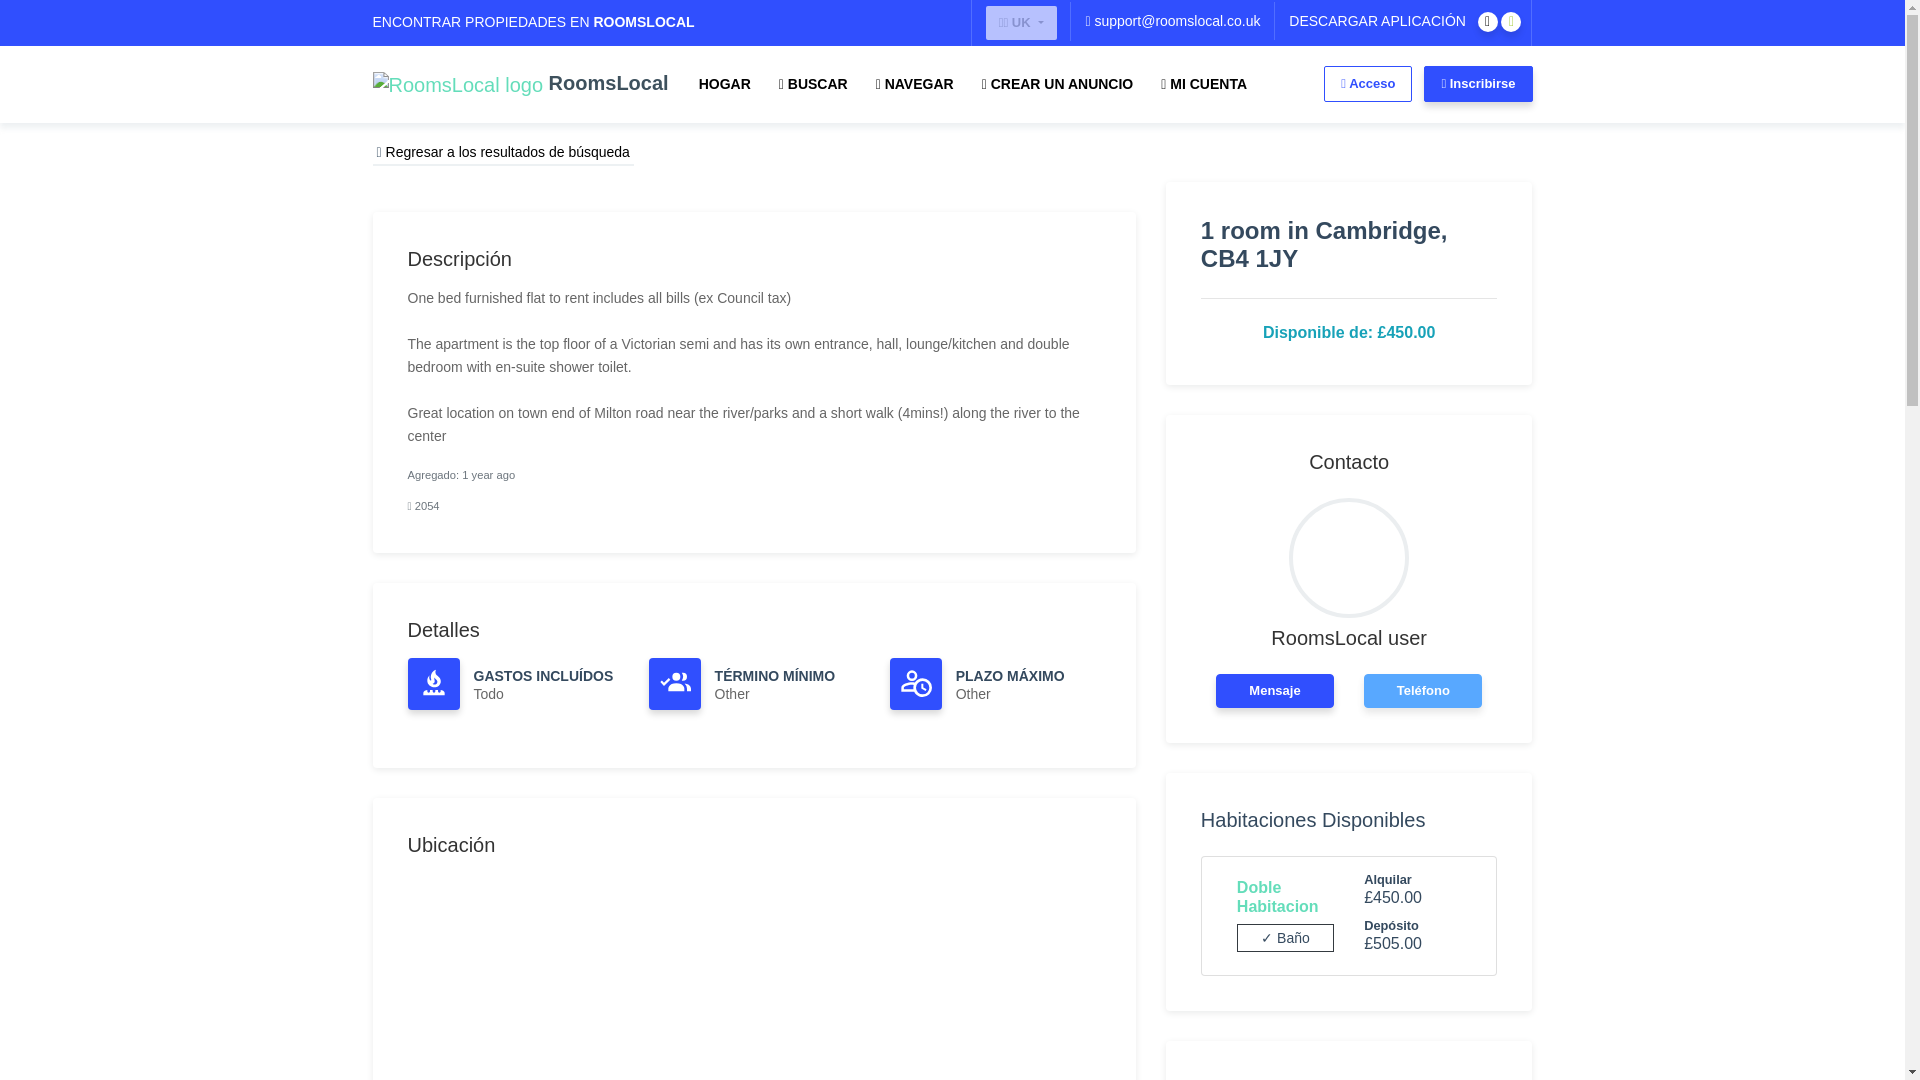 This screenshot has height=1080, width=1920. I want to click on account-clock-outline, so click(916, 680).